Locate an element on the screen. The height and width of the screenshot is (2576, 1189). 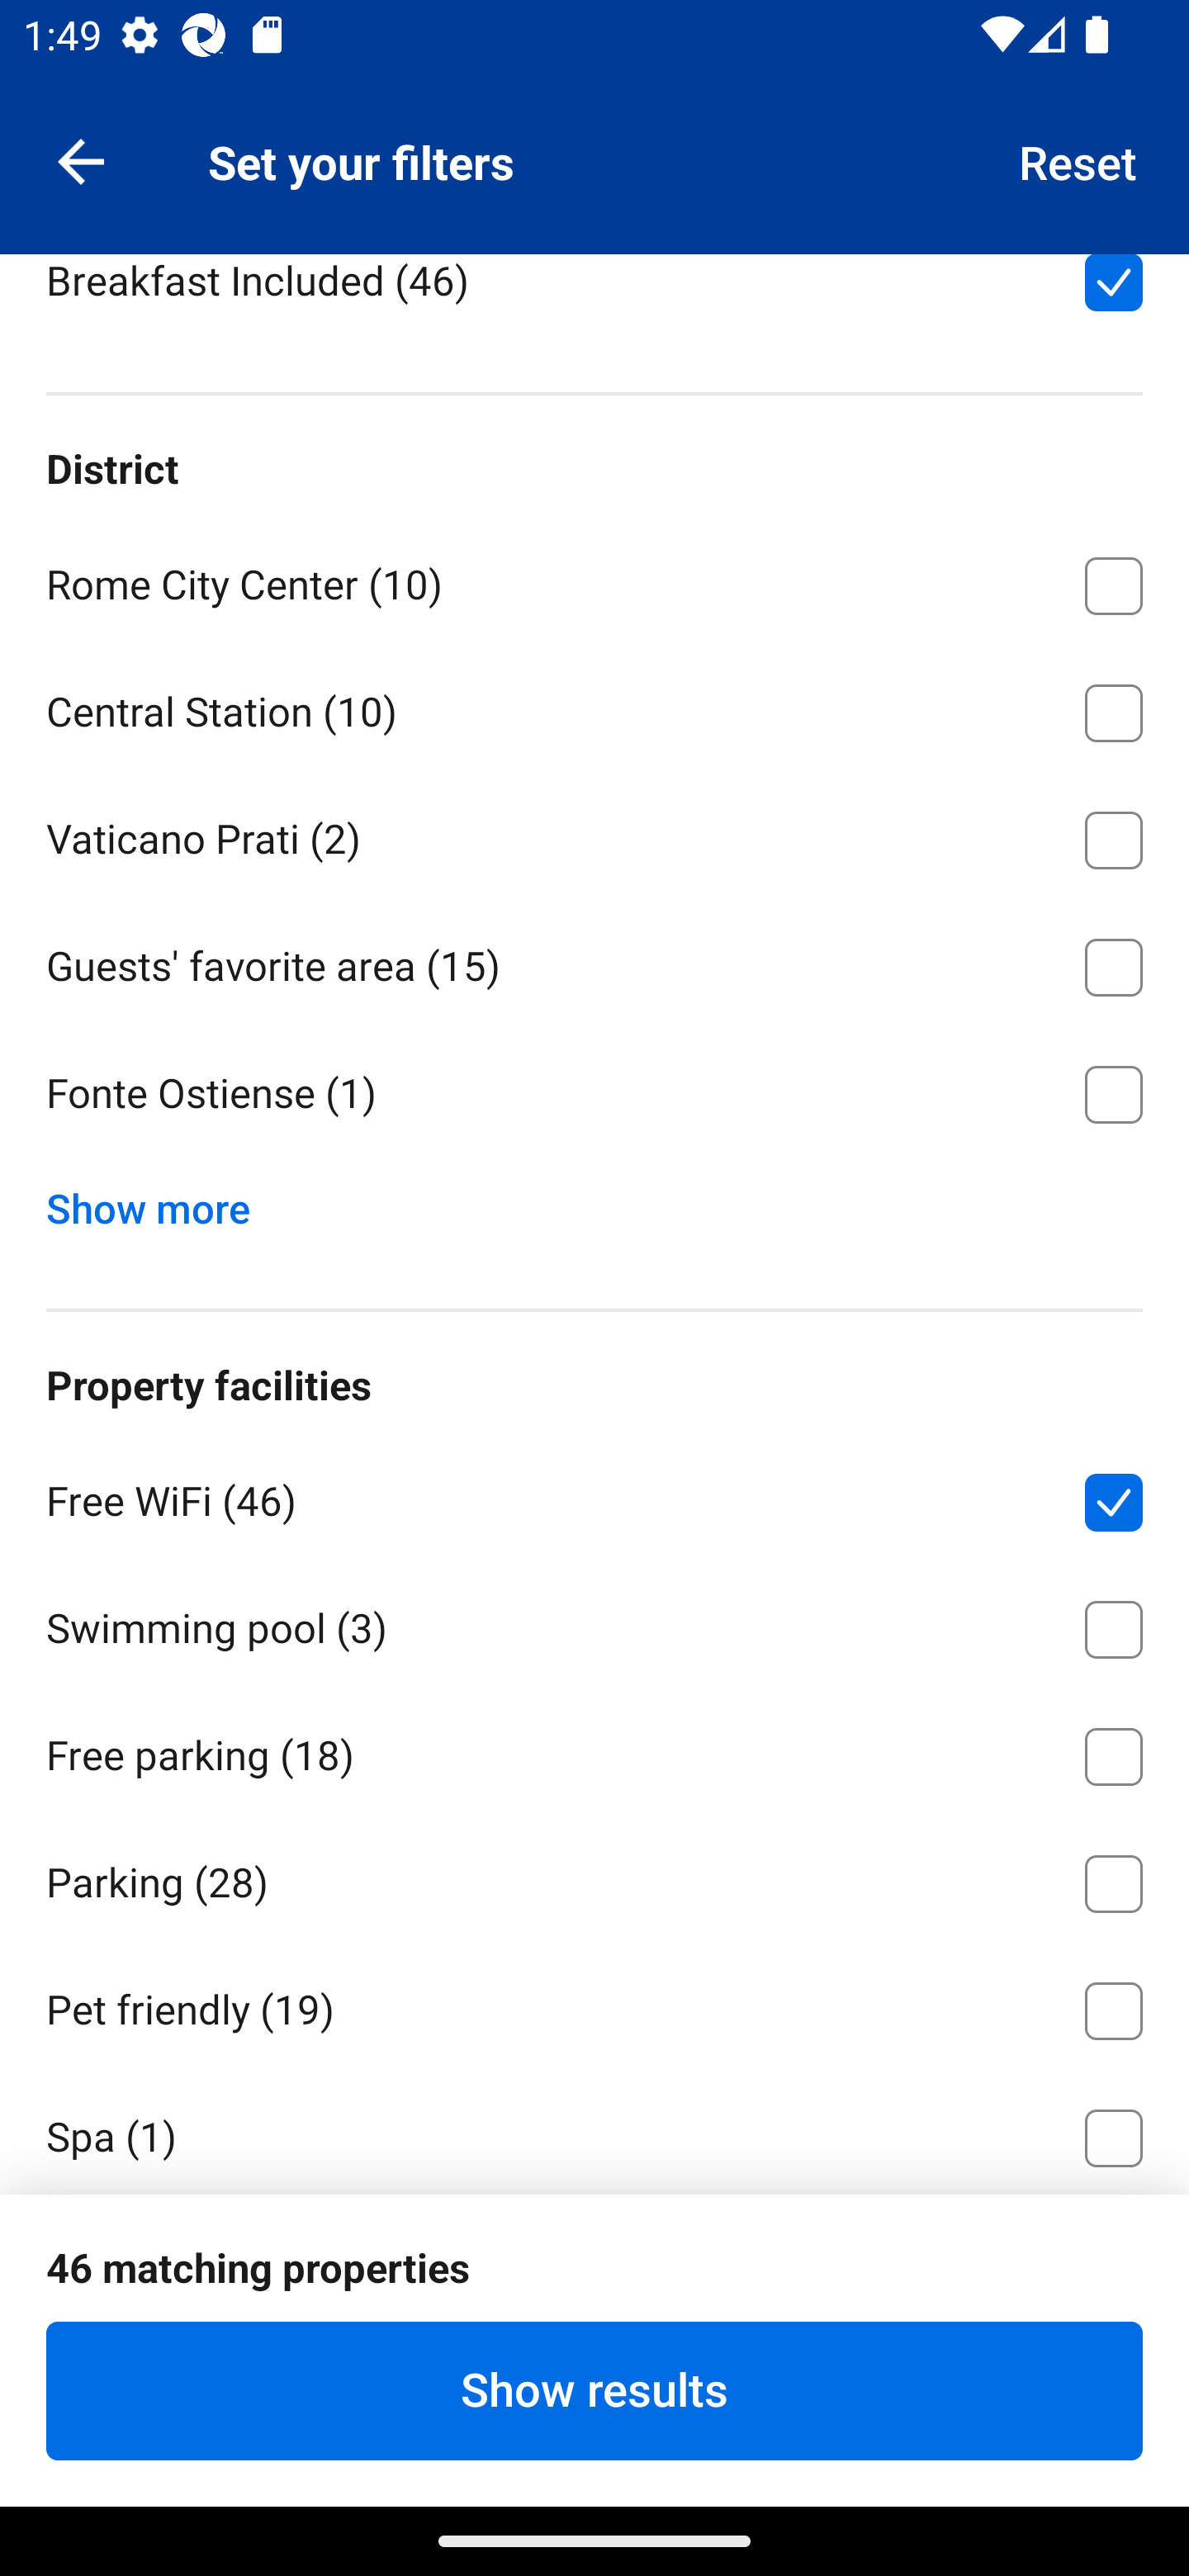
Breakfast Included ⁦(46) is located at coordinates (594, 300).